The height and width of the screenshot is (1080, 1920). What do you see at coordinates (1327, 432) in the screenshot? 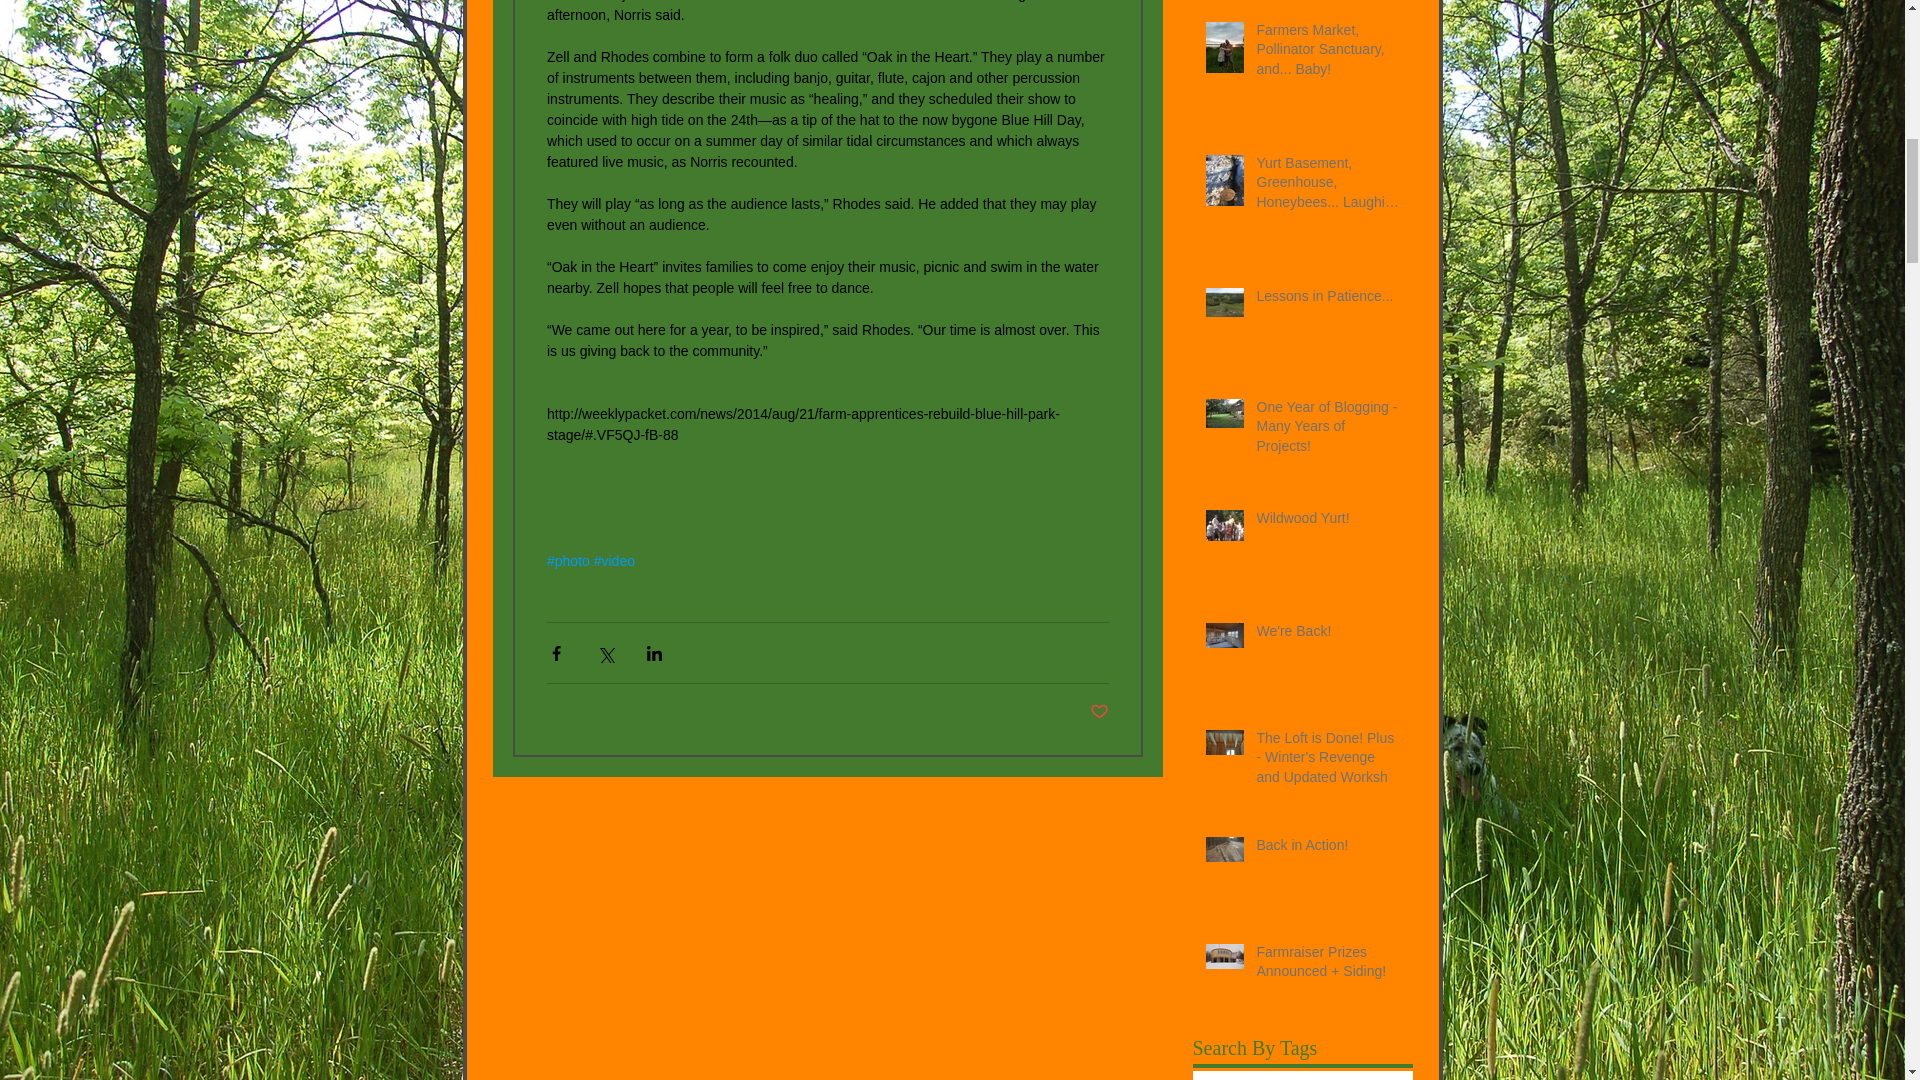
I see `One Year of Blogging - Many Years of Projects!` at bounding box center [1327, 432].